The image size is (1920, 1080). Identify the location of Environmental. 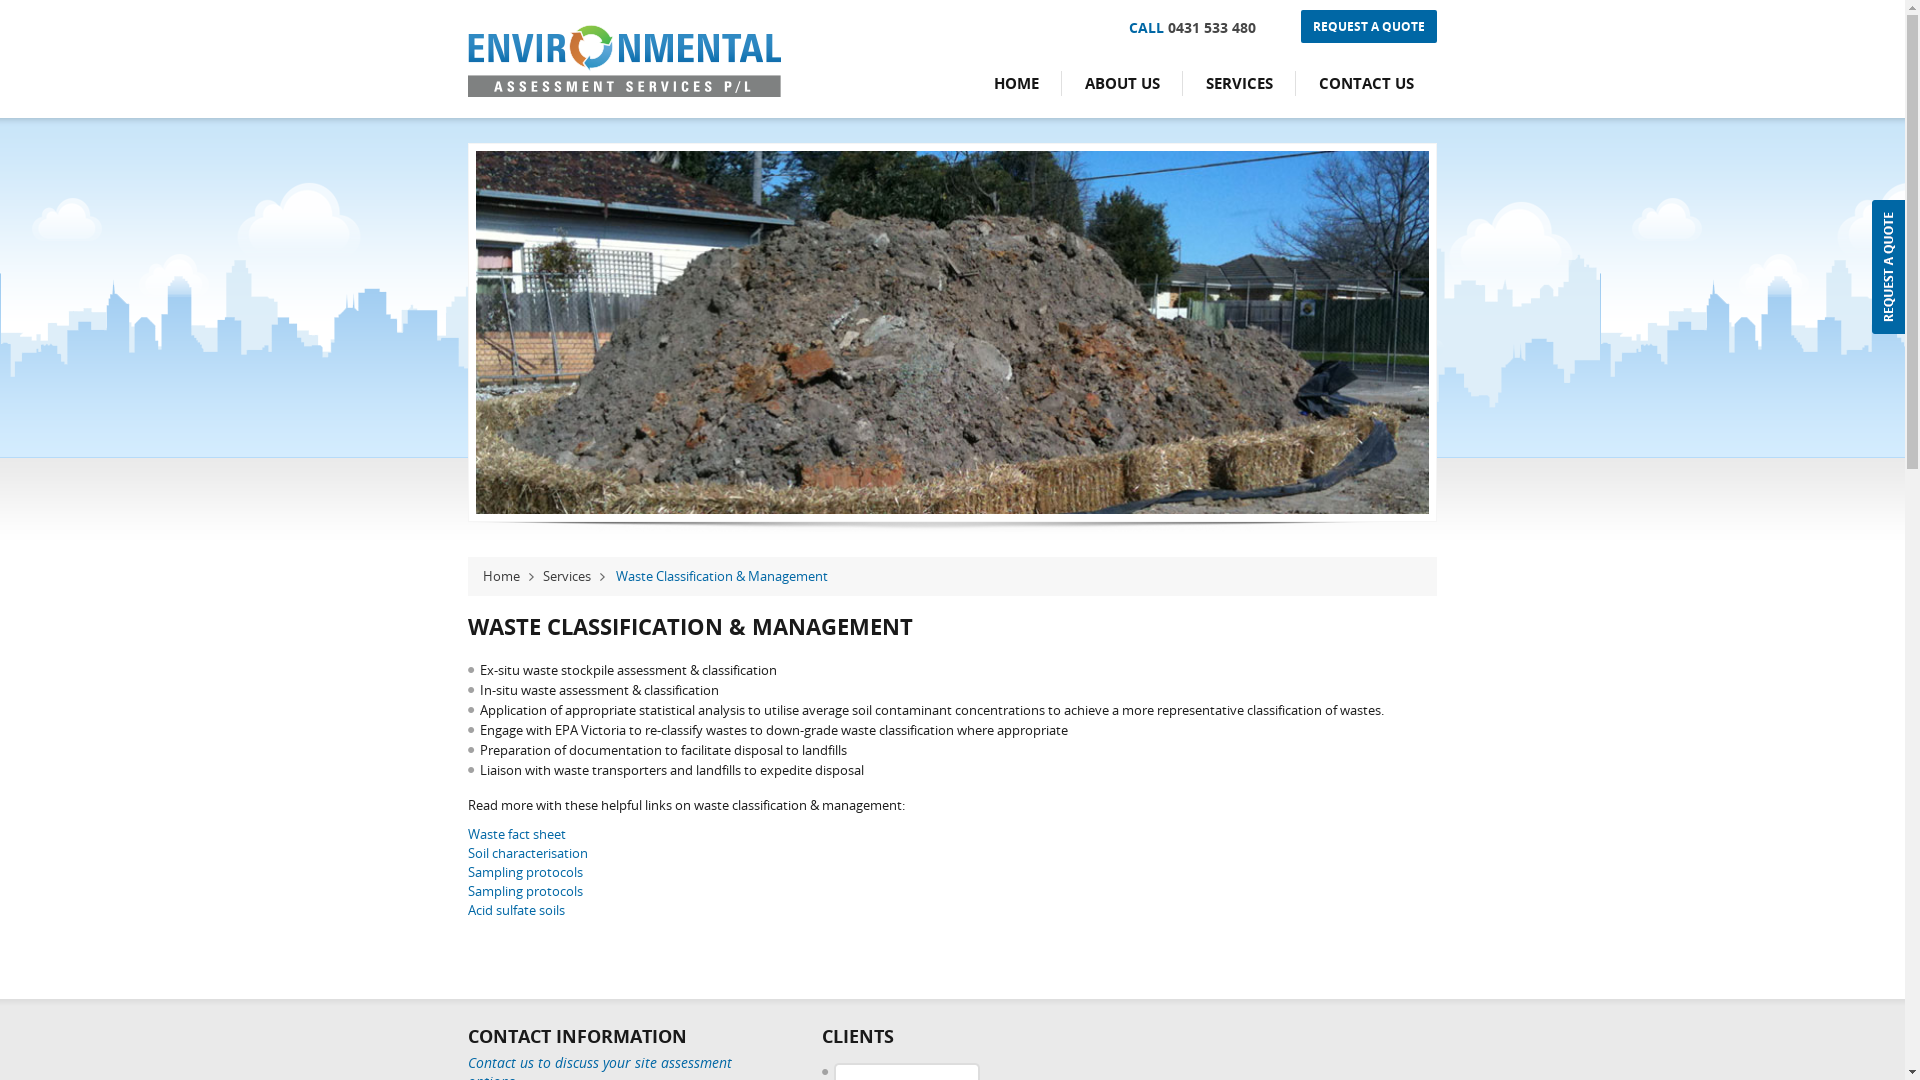
(624, 92).